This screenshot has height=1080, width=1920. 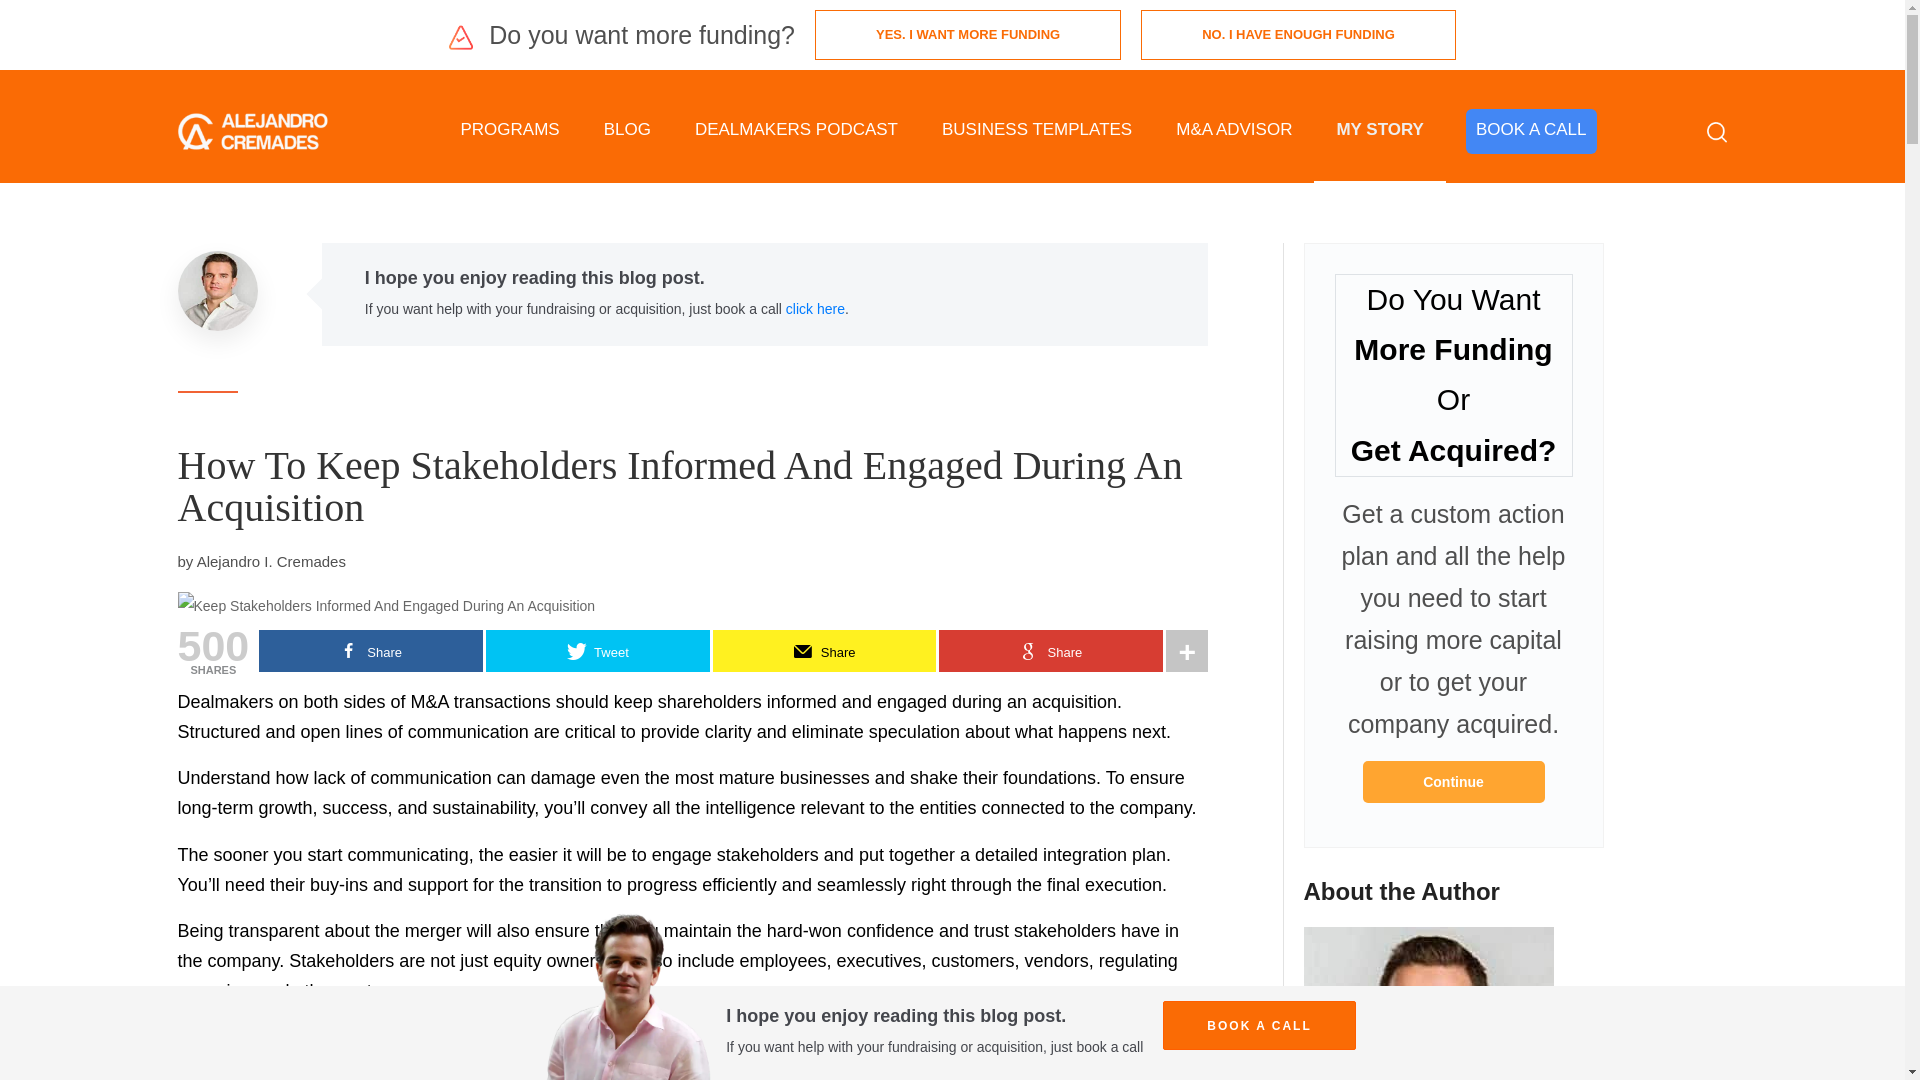 I want to click on MY STORY, so click(x=1379, y=130).